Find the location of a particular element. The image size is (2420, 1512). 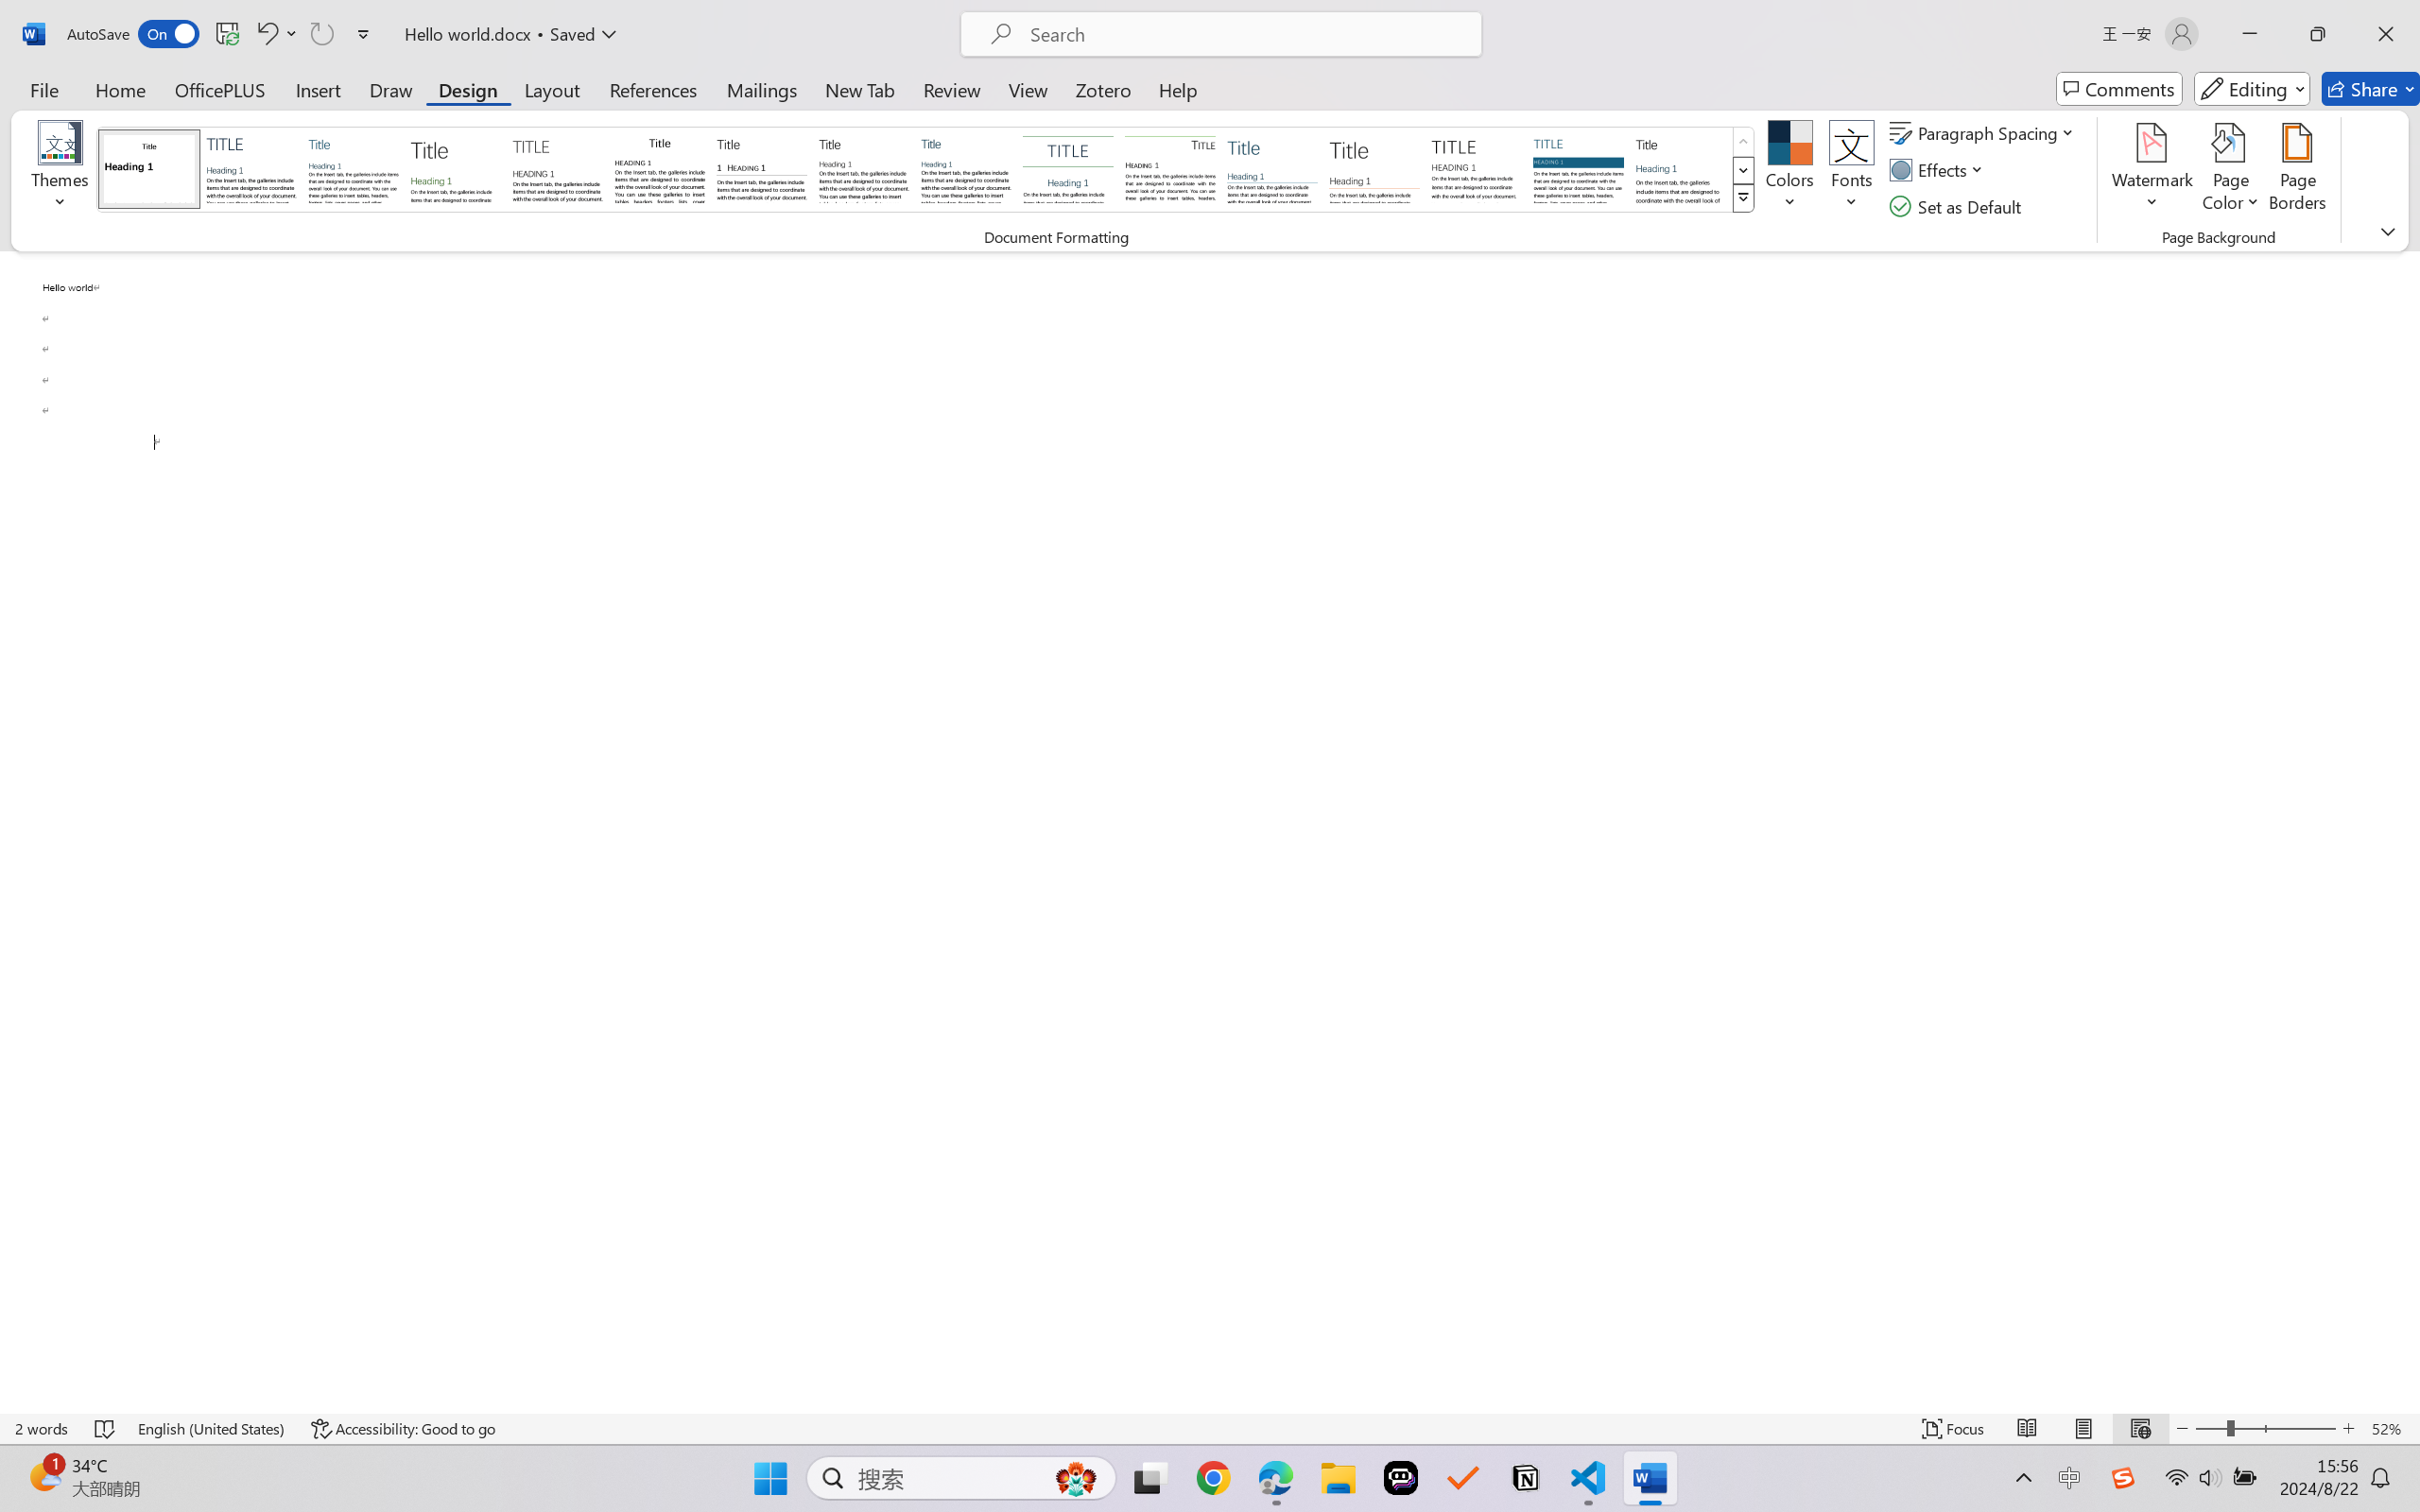

Can't Repeat is located at coordinates (321, 34).